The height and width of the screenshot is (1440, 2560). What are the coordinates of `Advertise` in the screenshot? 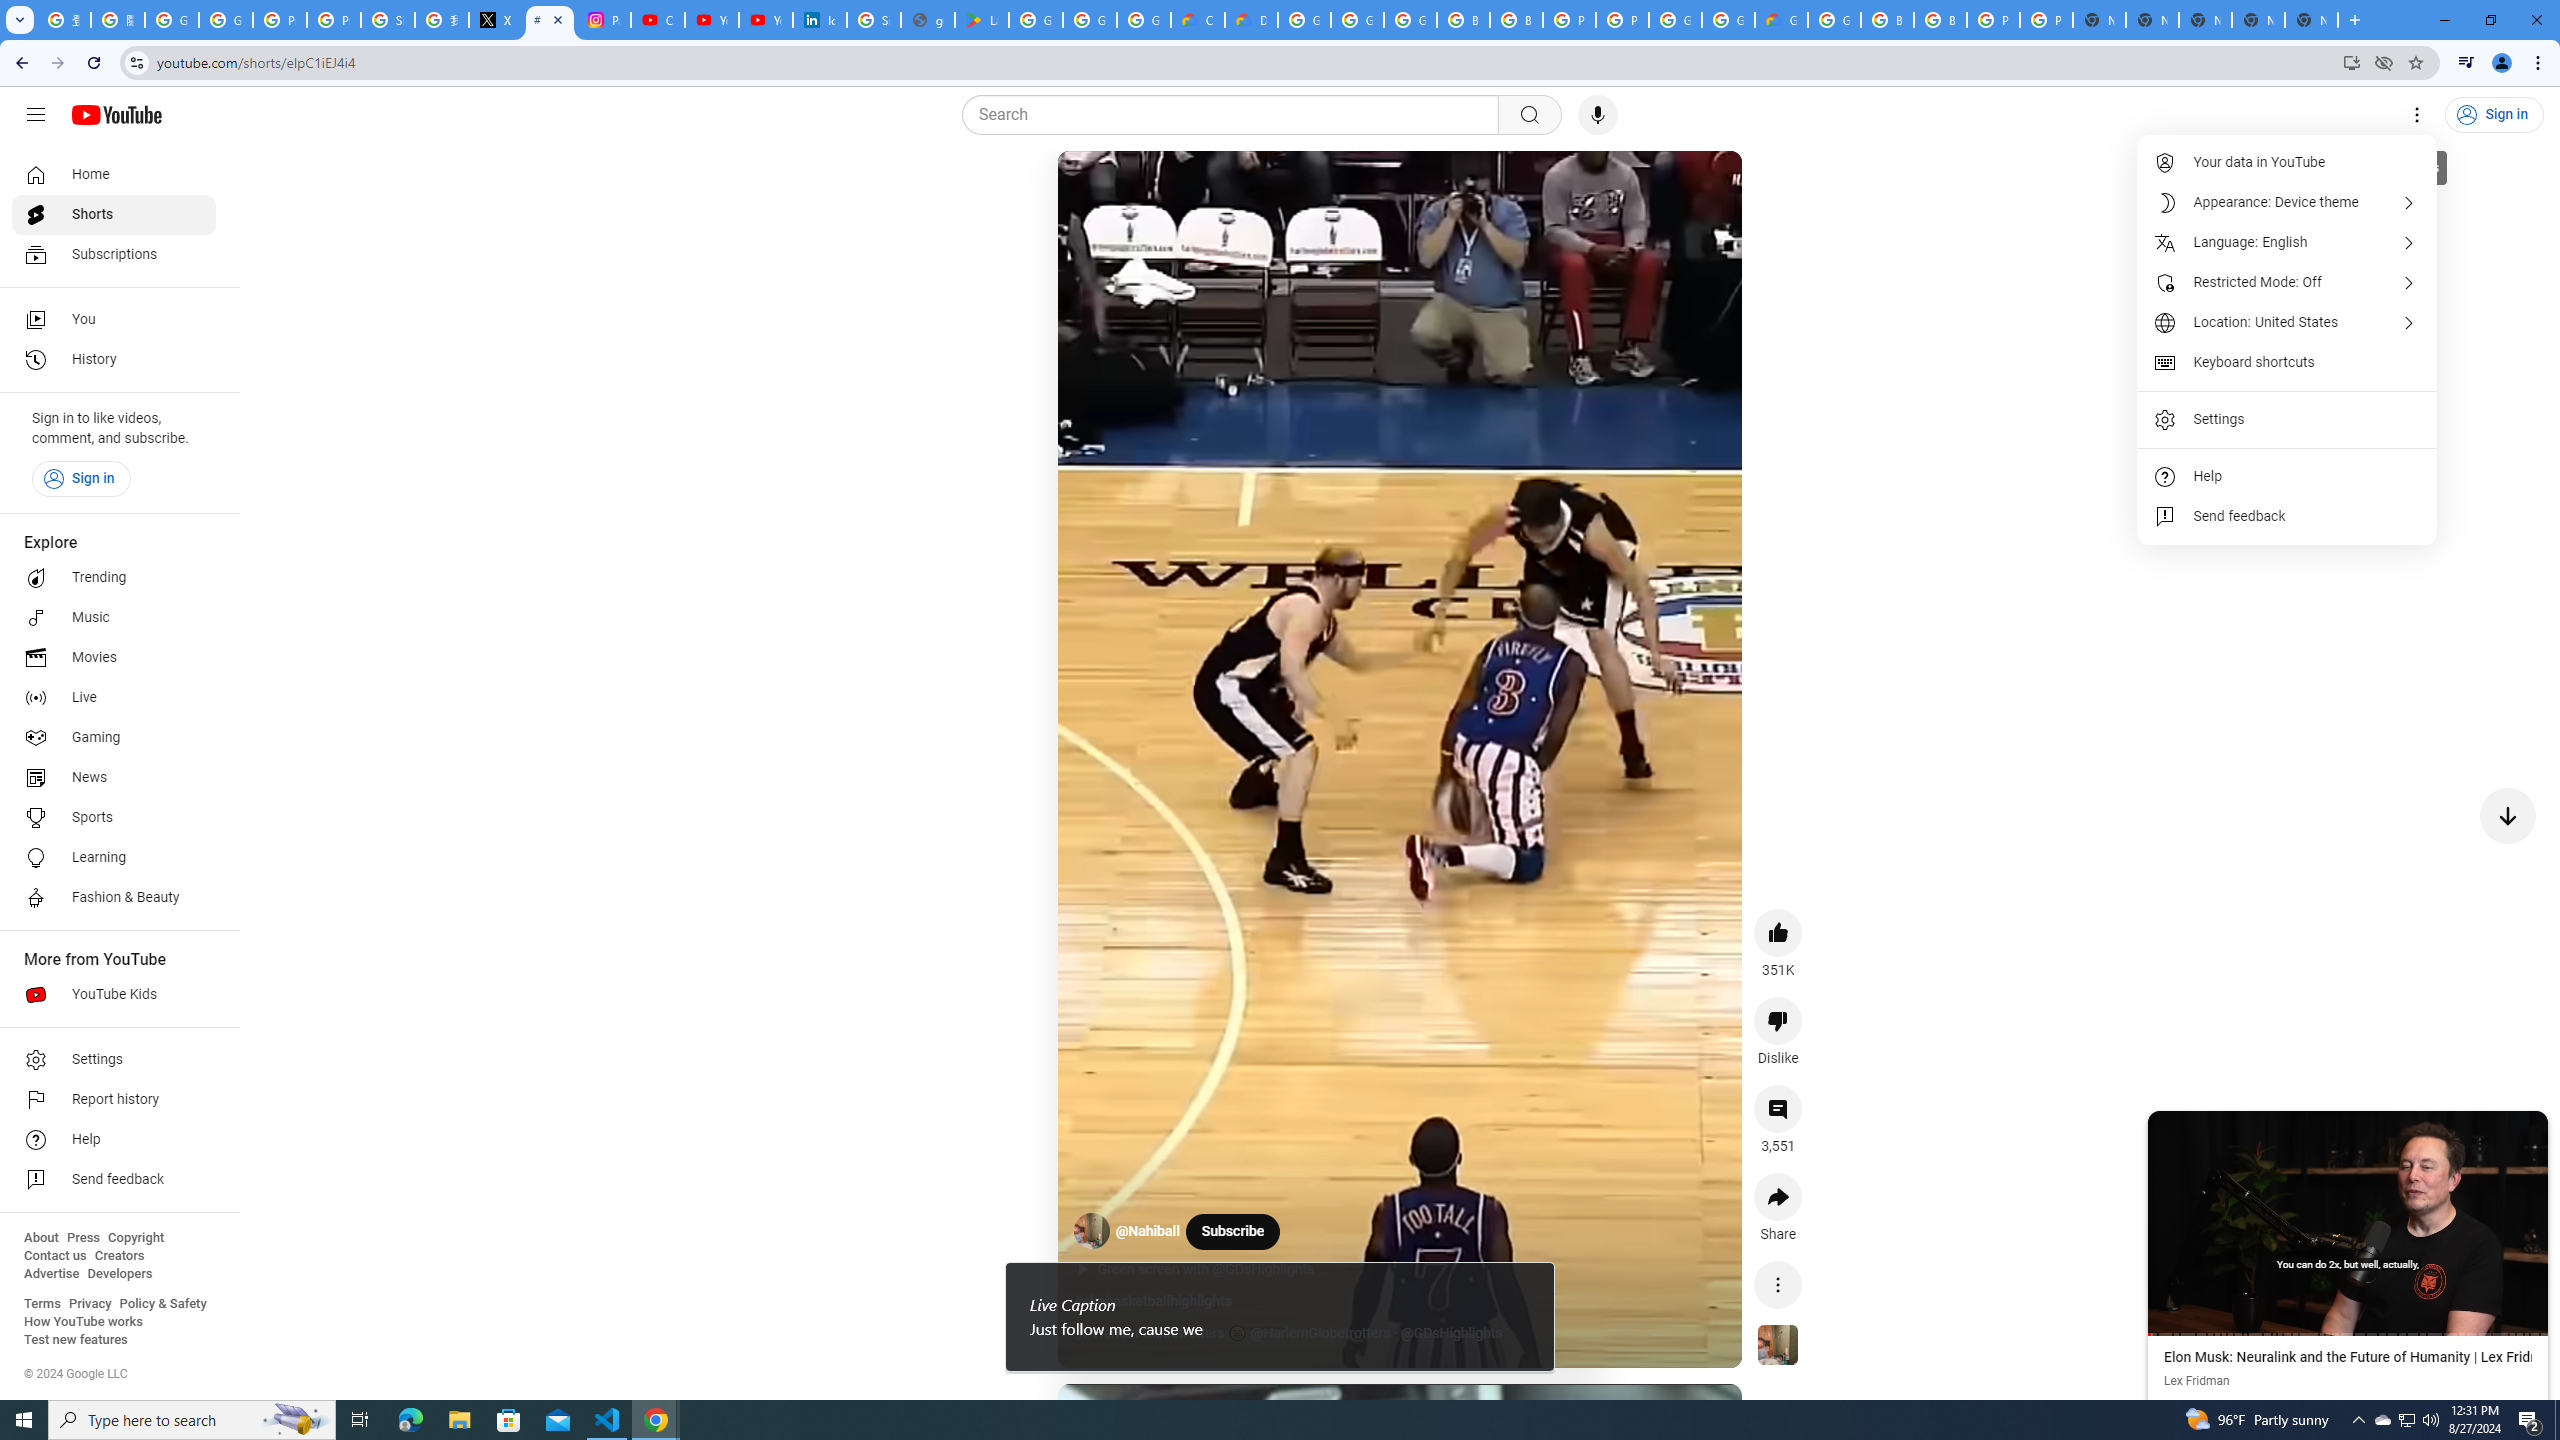 It's located at (51, 1274).